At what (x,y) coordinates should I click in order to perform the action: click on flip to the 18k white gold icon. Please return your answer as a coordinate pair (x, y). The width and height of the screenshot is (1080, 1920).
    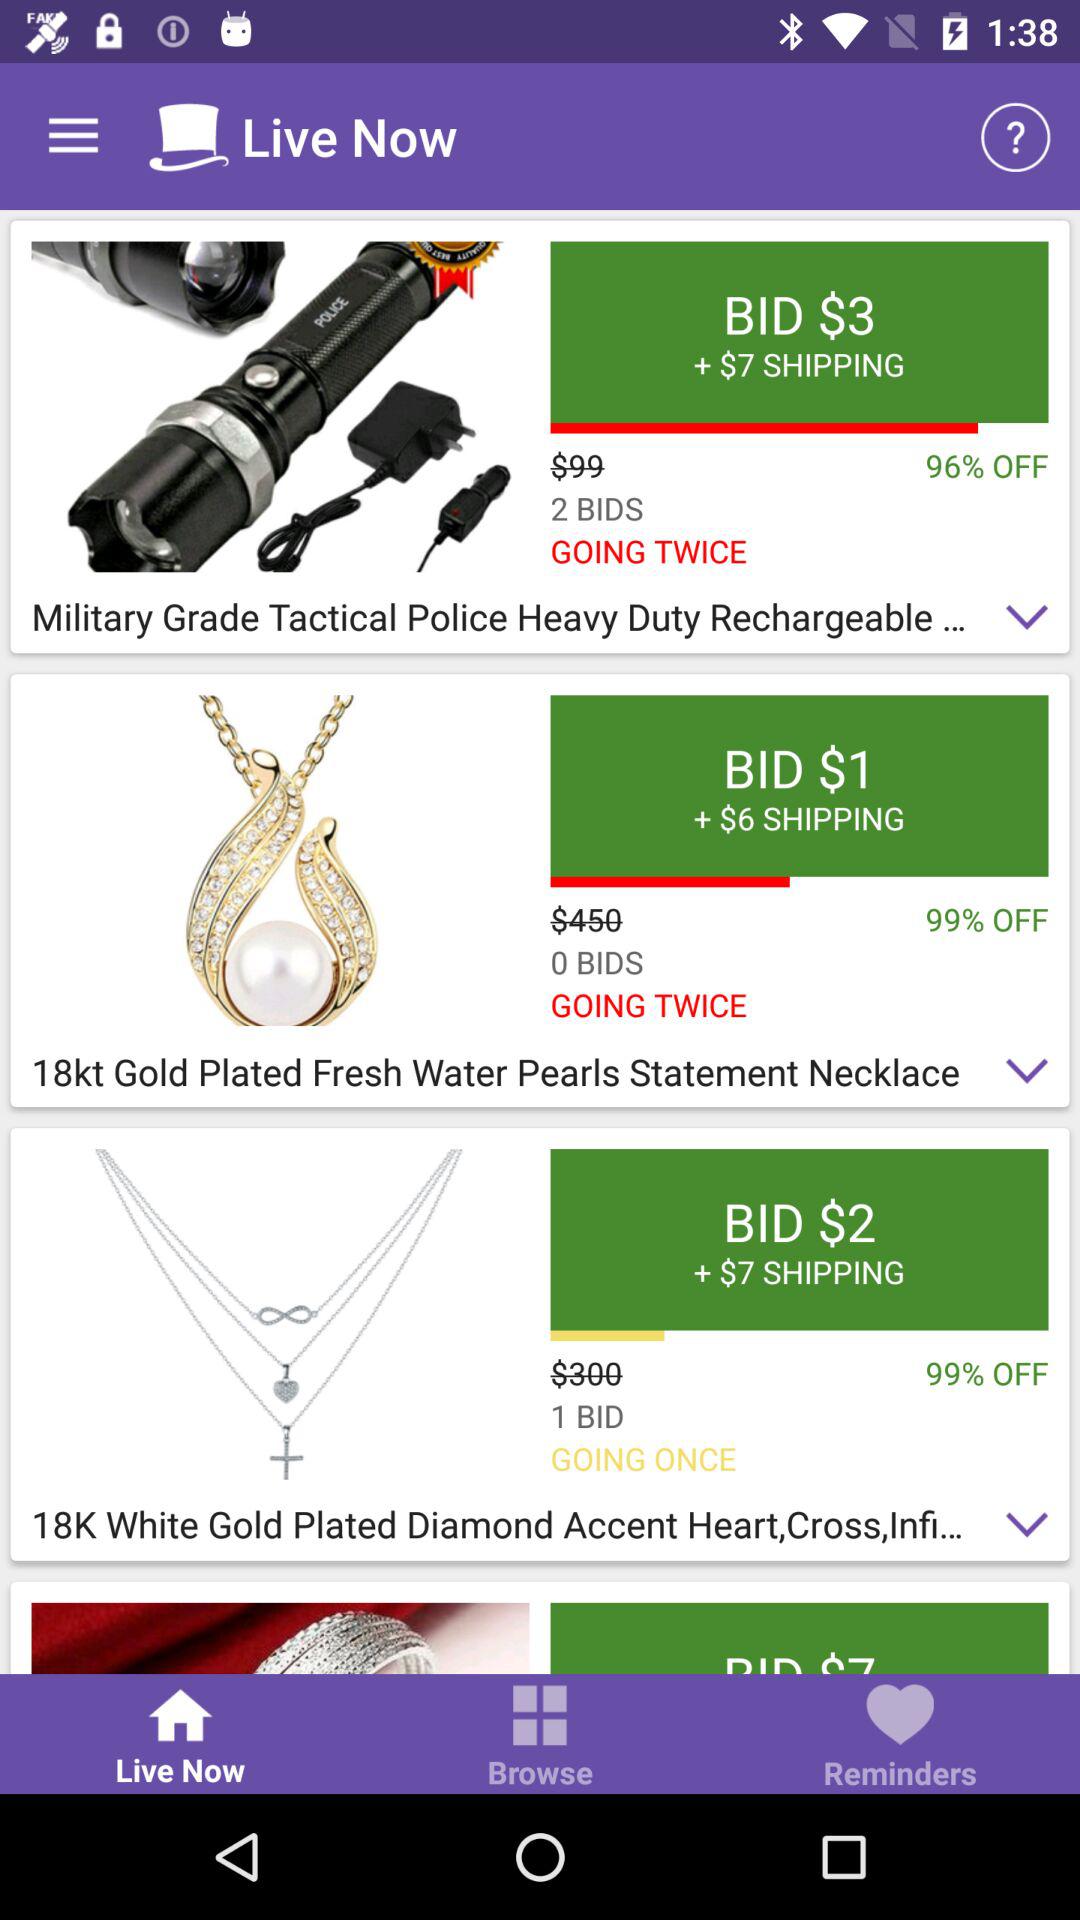
    Looking at the image, I should click on (540, 1530).